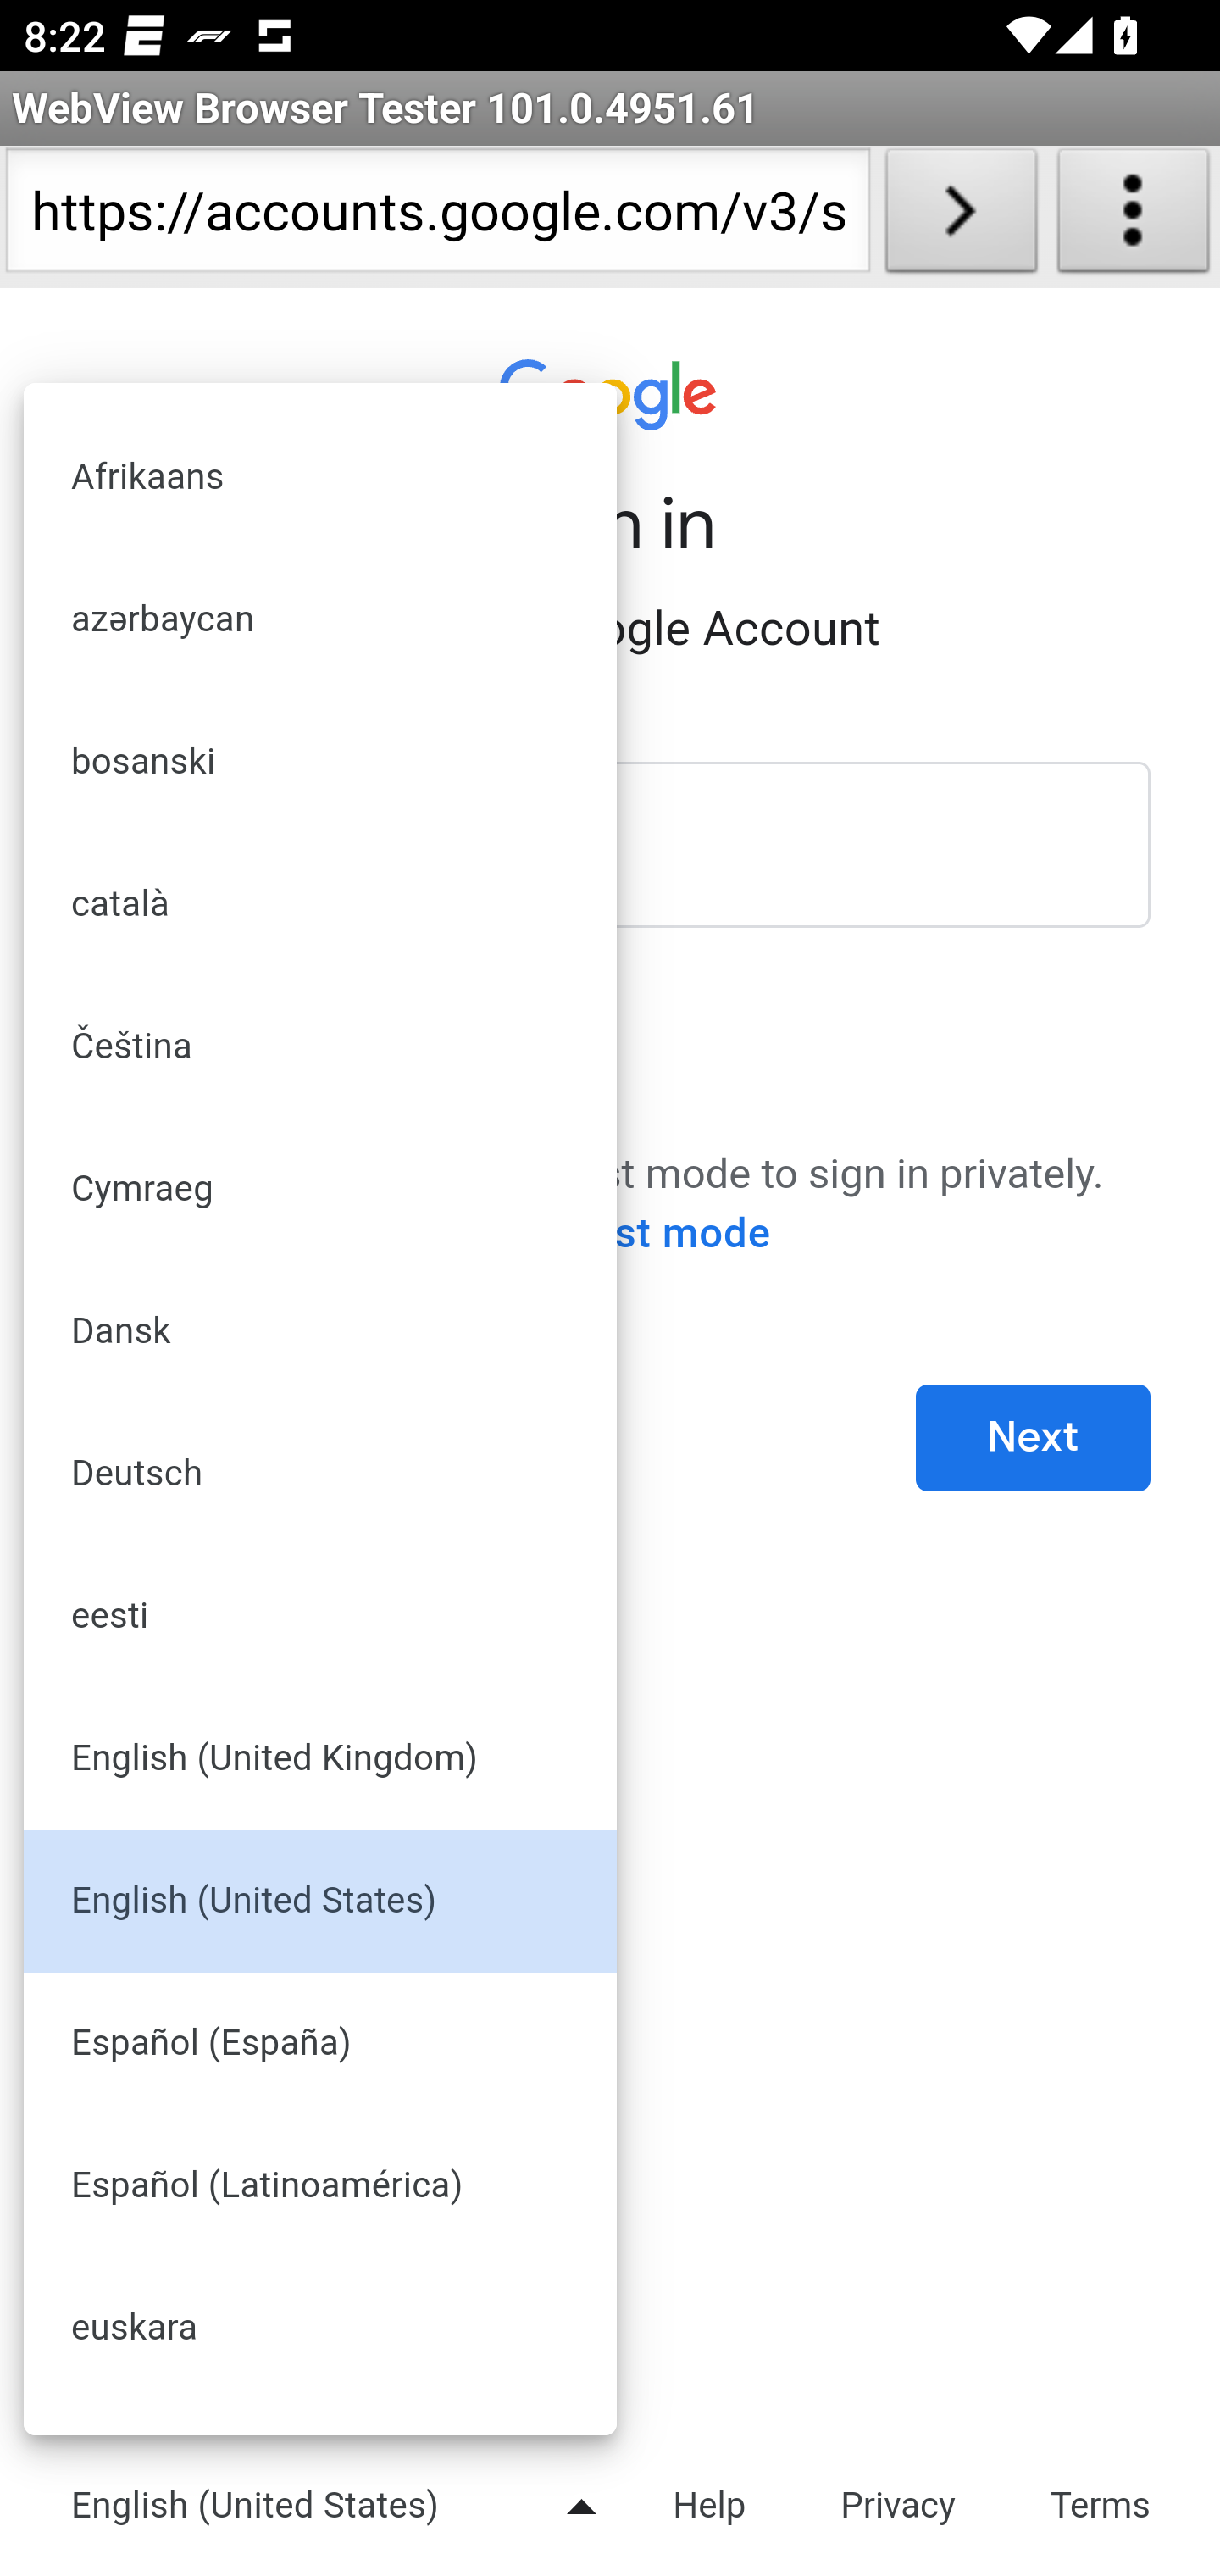 This screenshot has height=2576, width=1220. I want to click on Čeština, so click(321, 1048).